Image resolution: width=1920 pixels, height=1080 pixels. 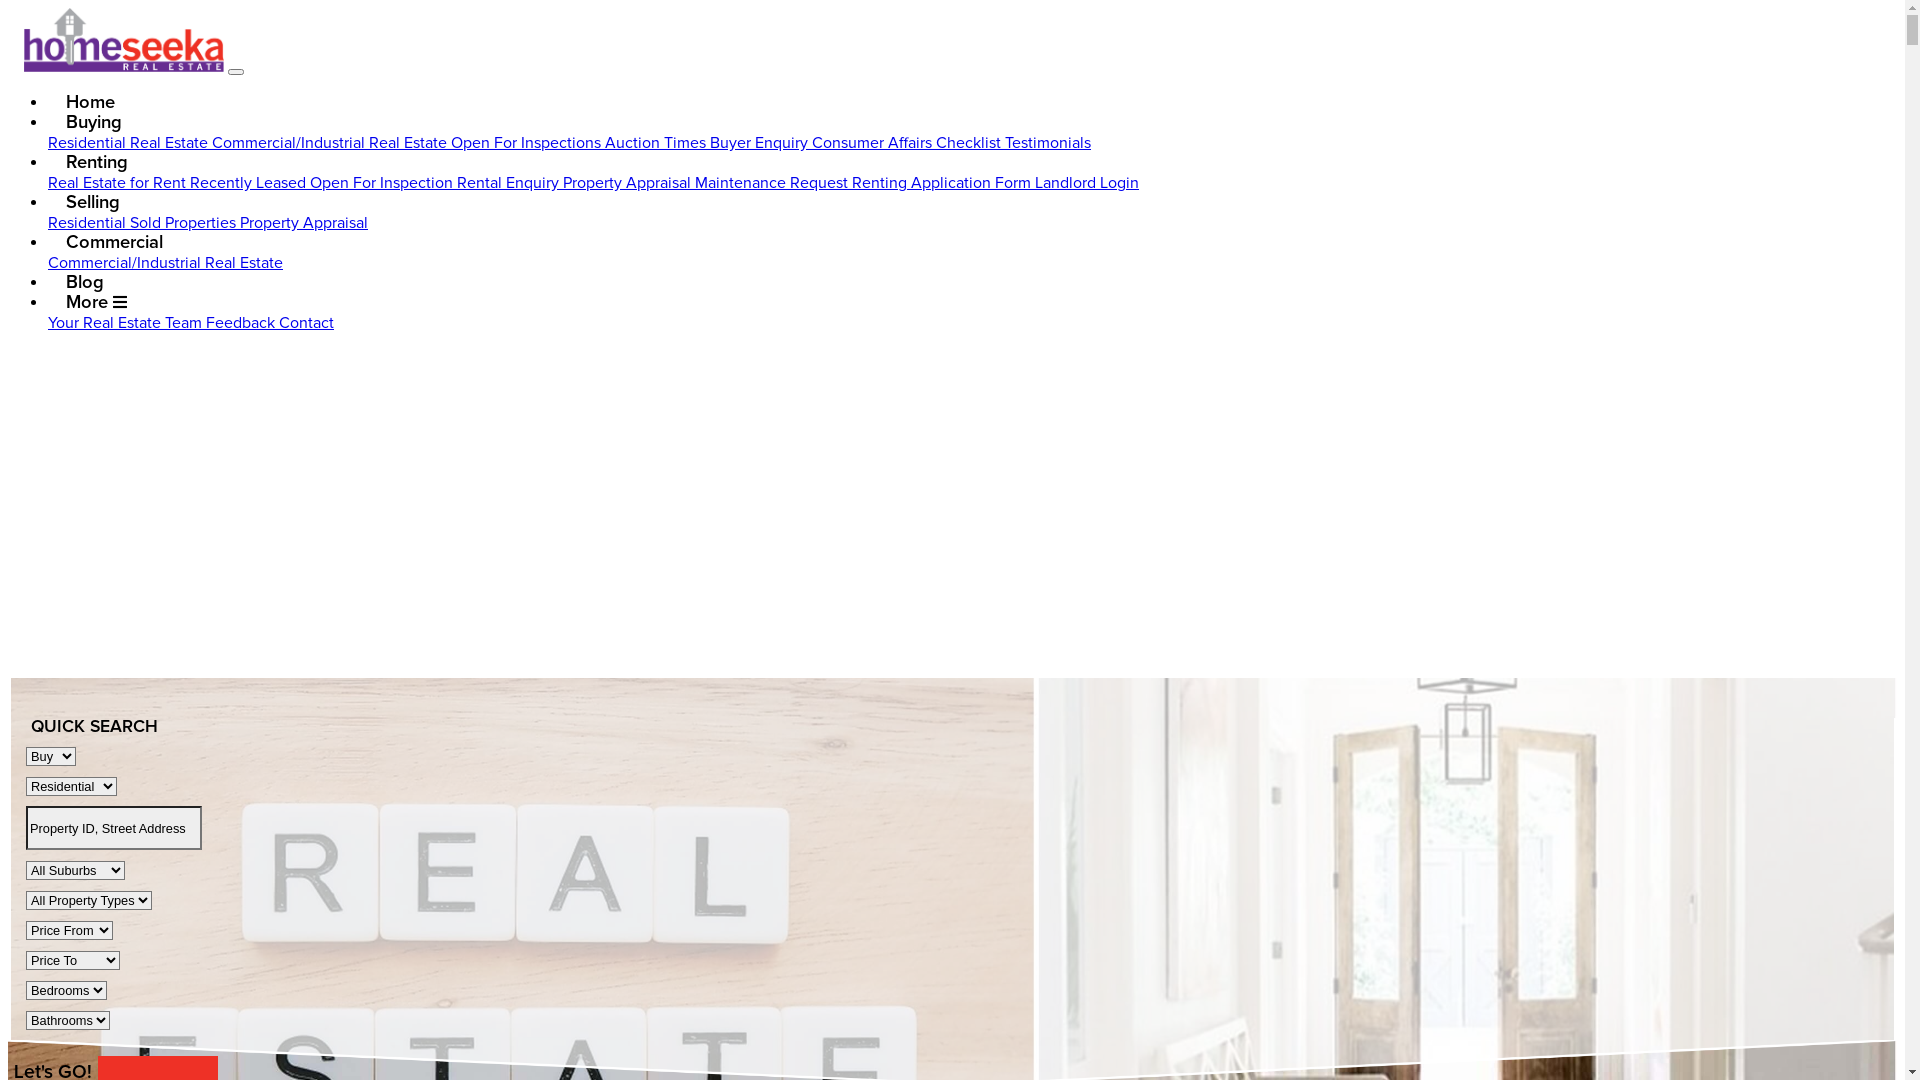 I want to click on Maintenance Request, so click(x=774, y=183).